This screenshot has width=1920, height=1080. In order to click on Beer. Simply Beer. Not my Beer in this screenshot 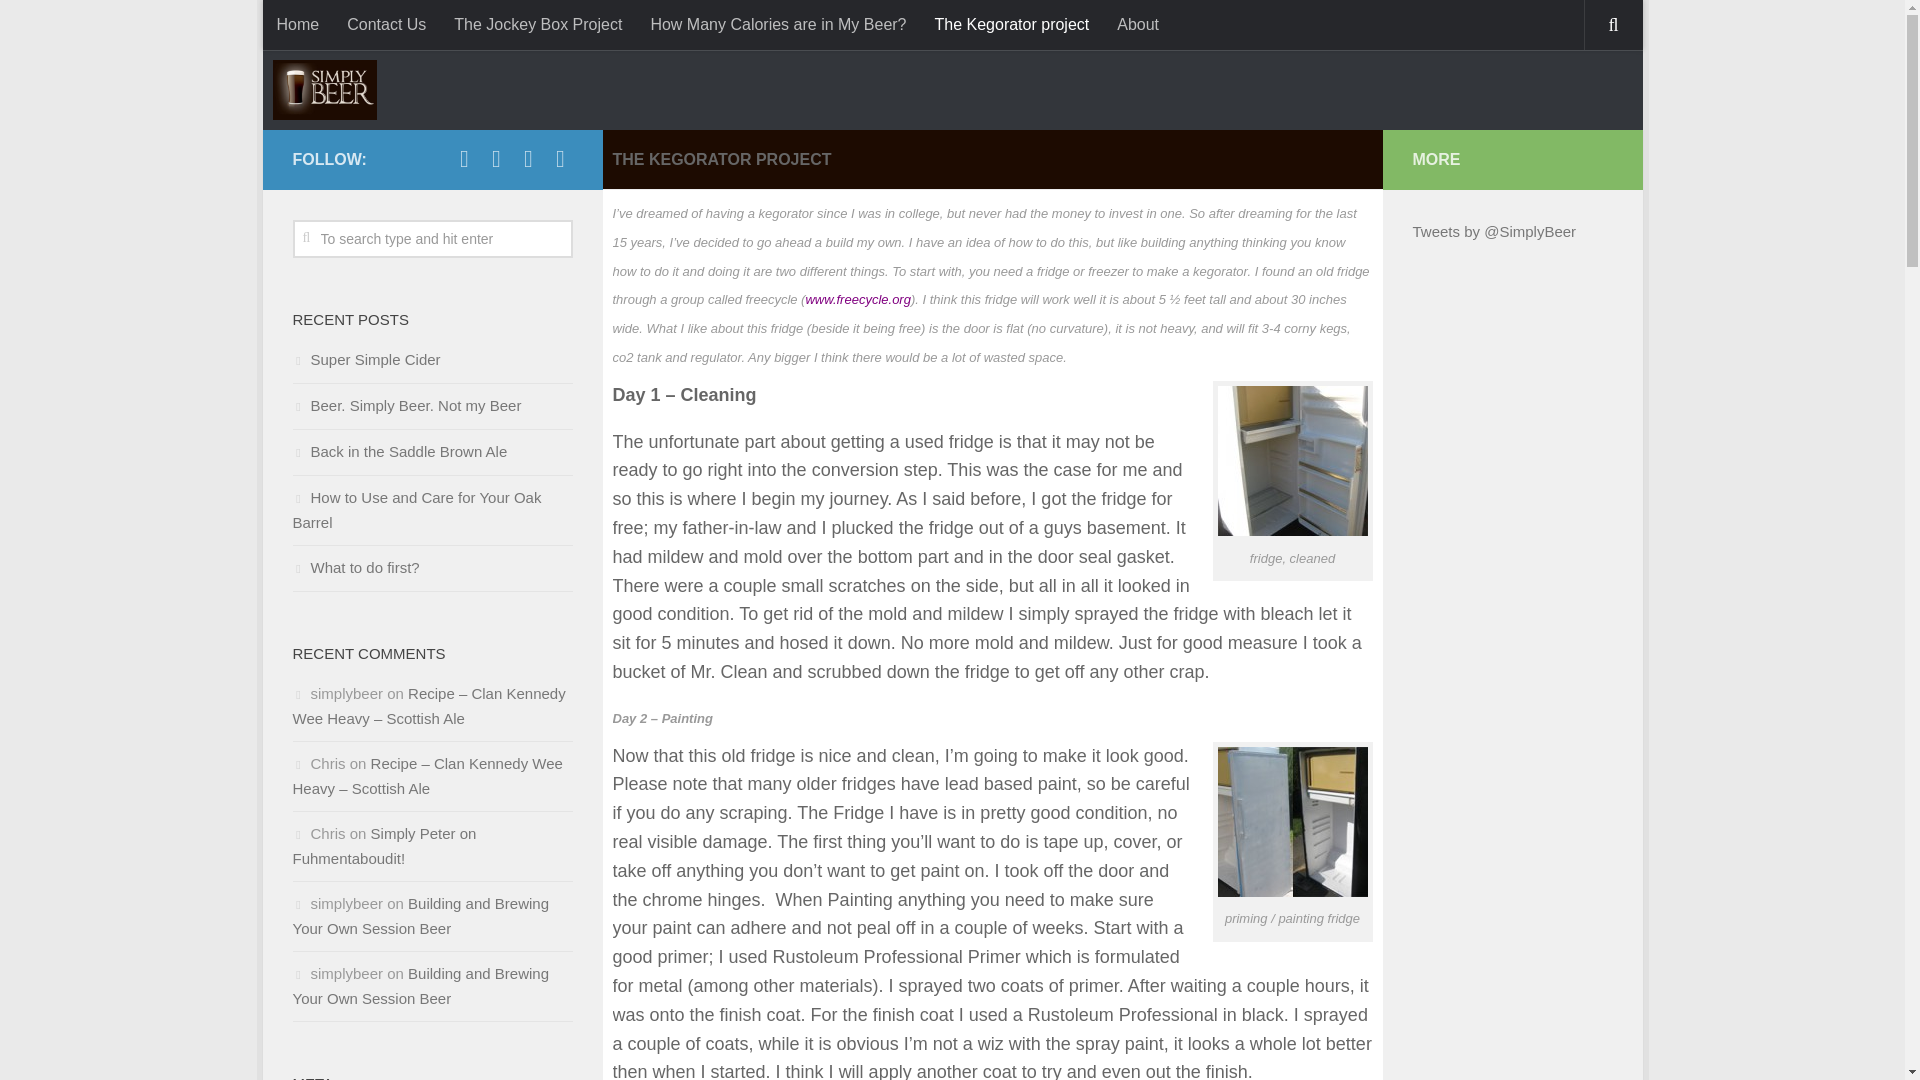, I will do `click(406, 405)`.